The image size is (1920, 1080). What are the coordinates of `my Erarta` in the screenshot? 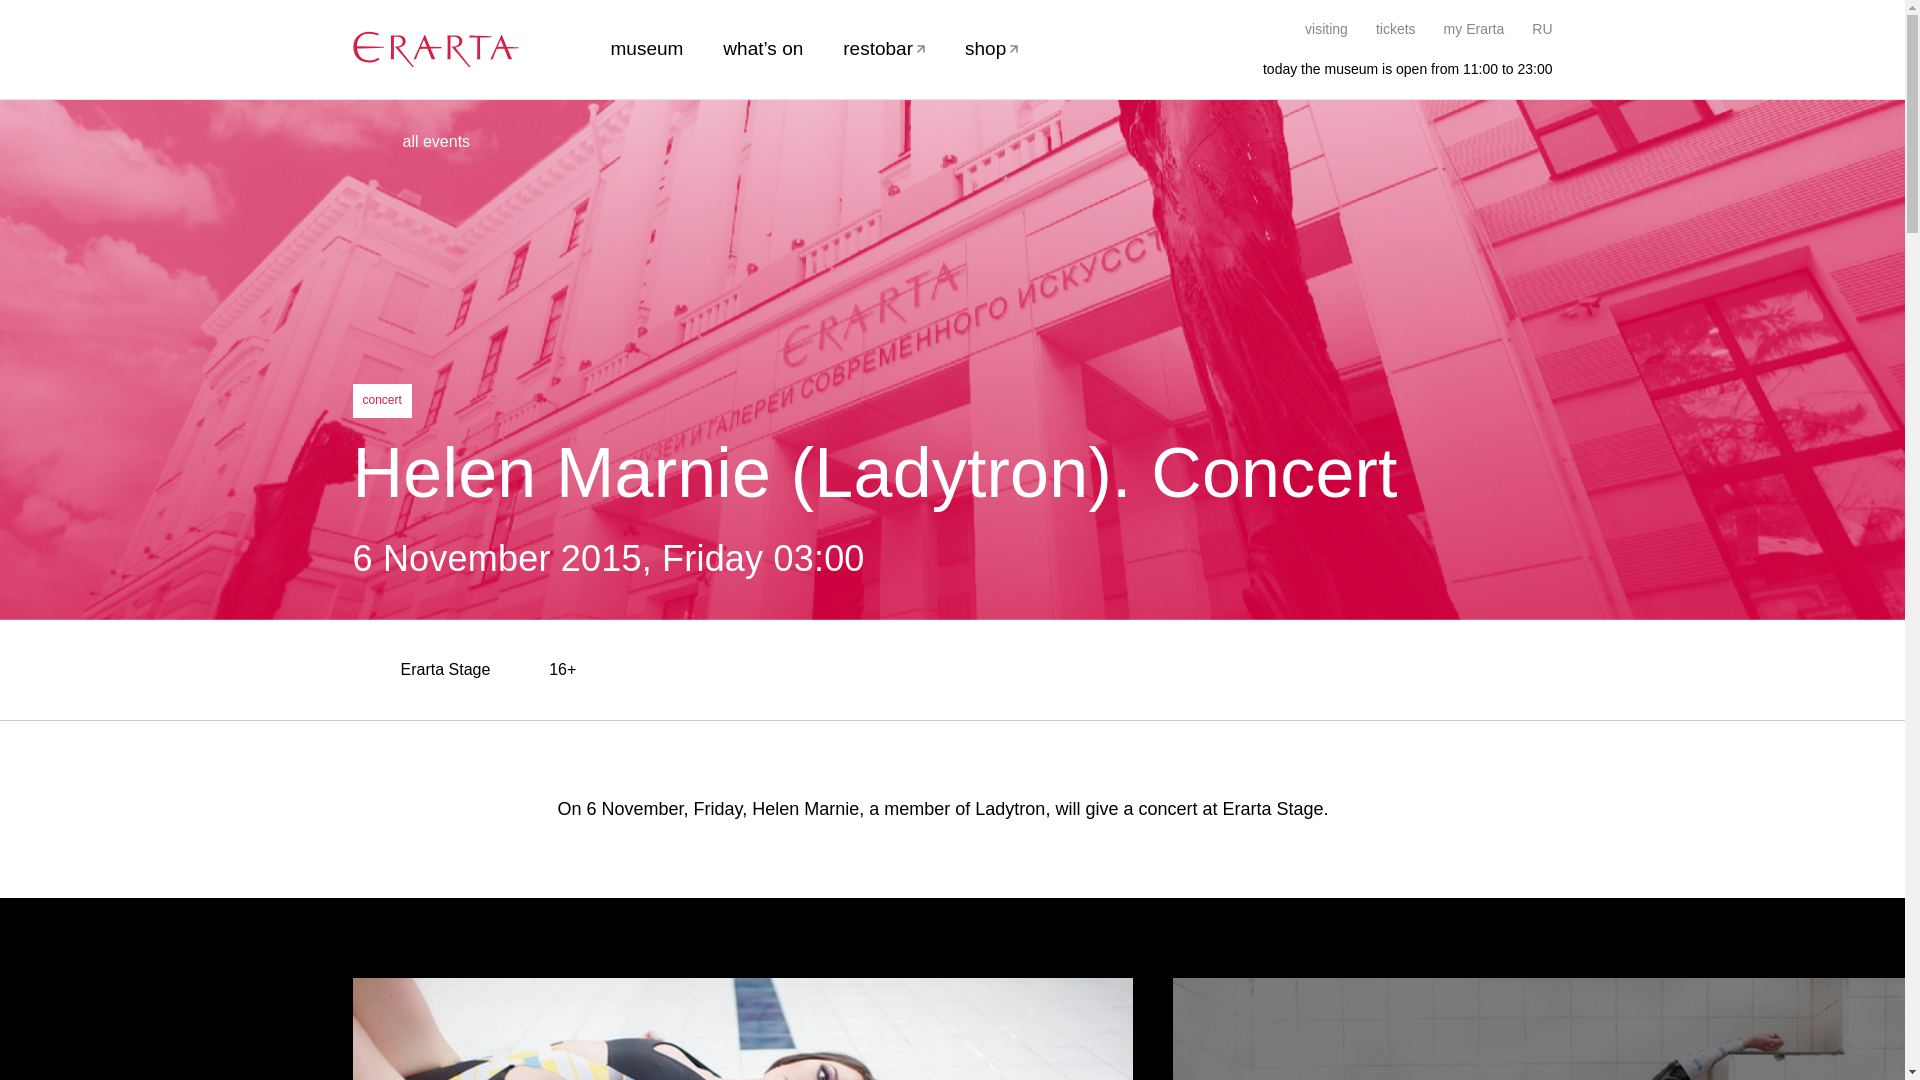 It's located at (1474, 28).